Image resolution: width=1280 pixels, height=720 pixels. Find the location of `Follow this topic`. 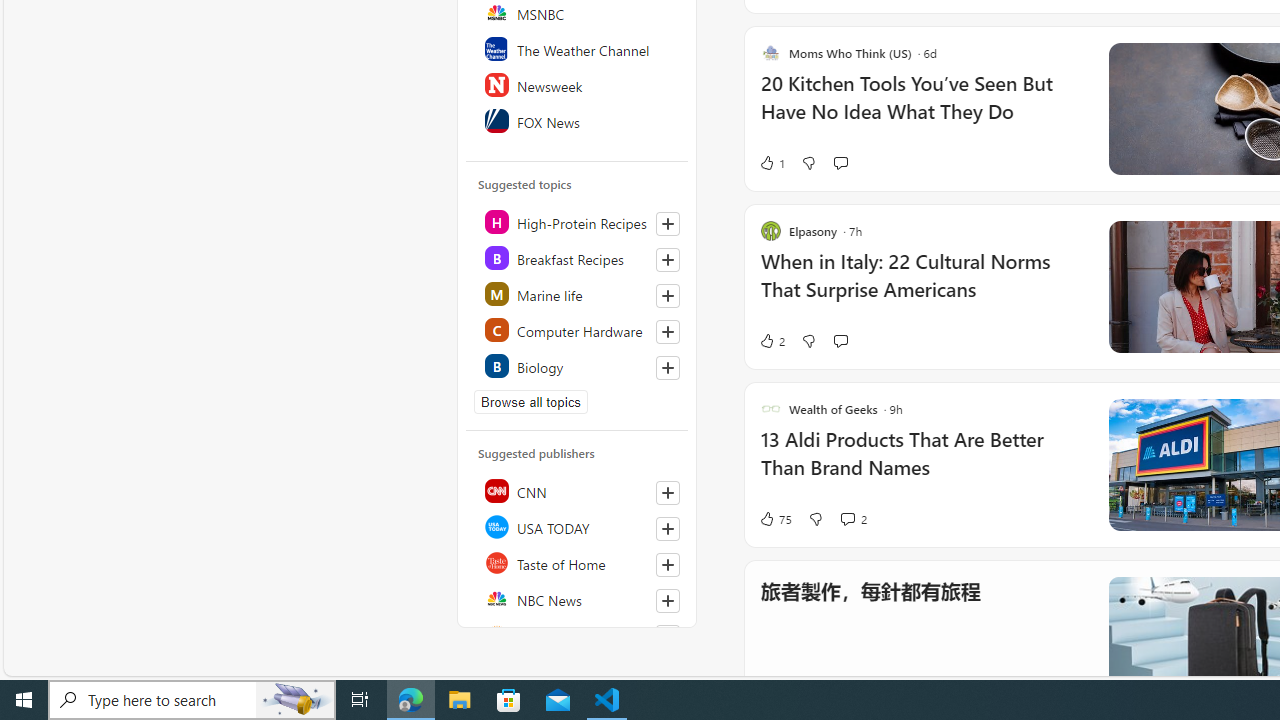

Follow this topic is located at coordinates (667, 368).